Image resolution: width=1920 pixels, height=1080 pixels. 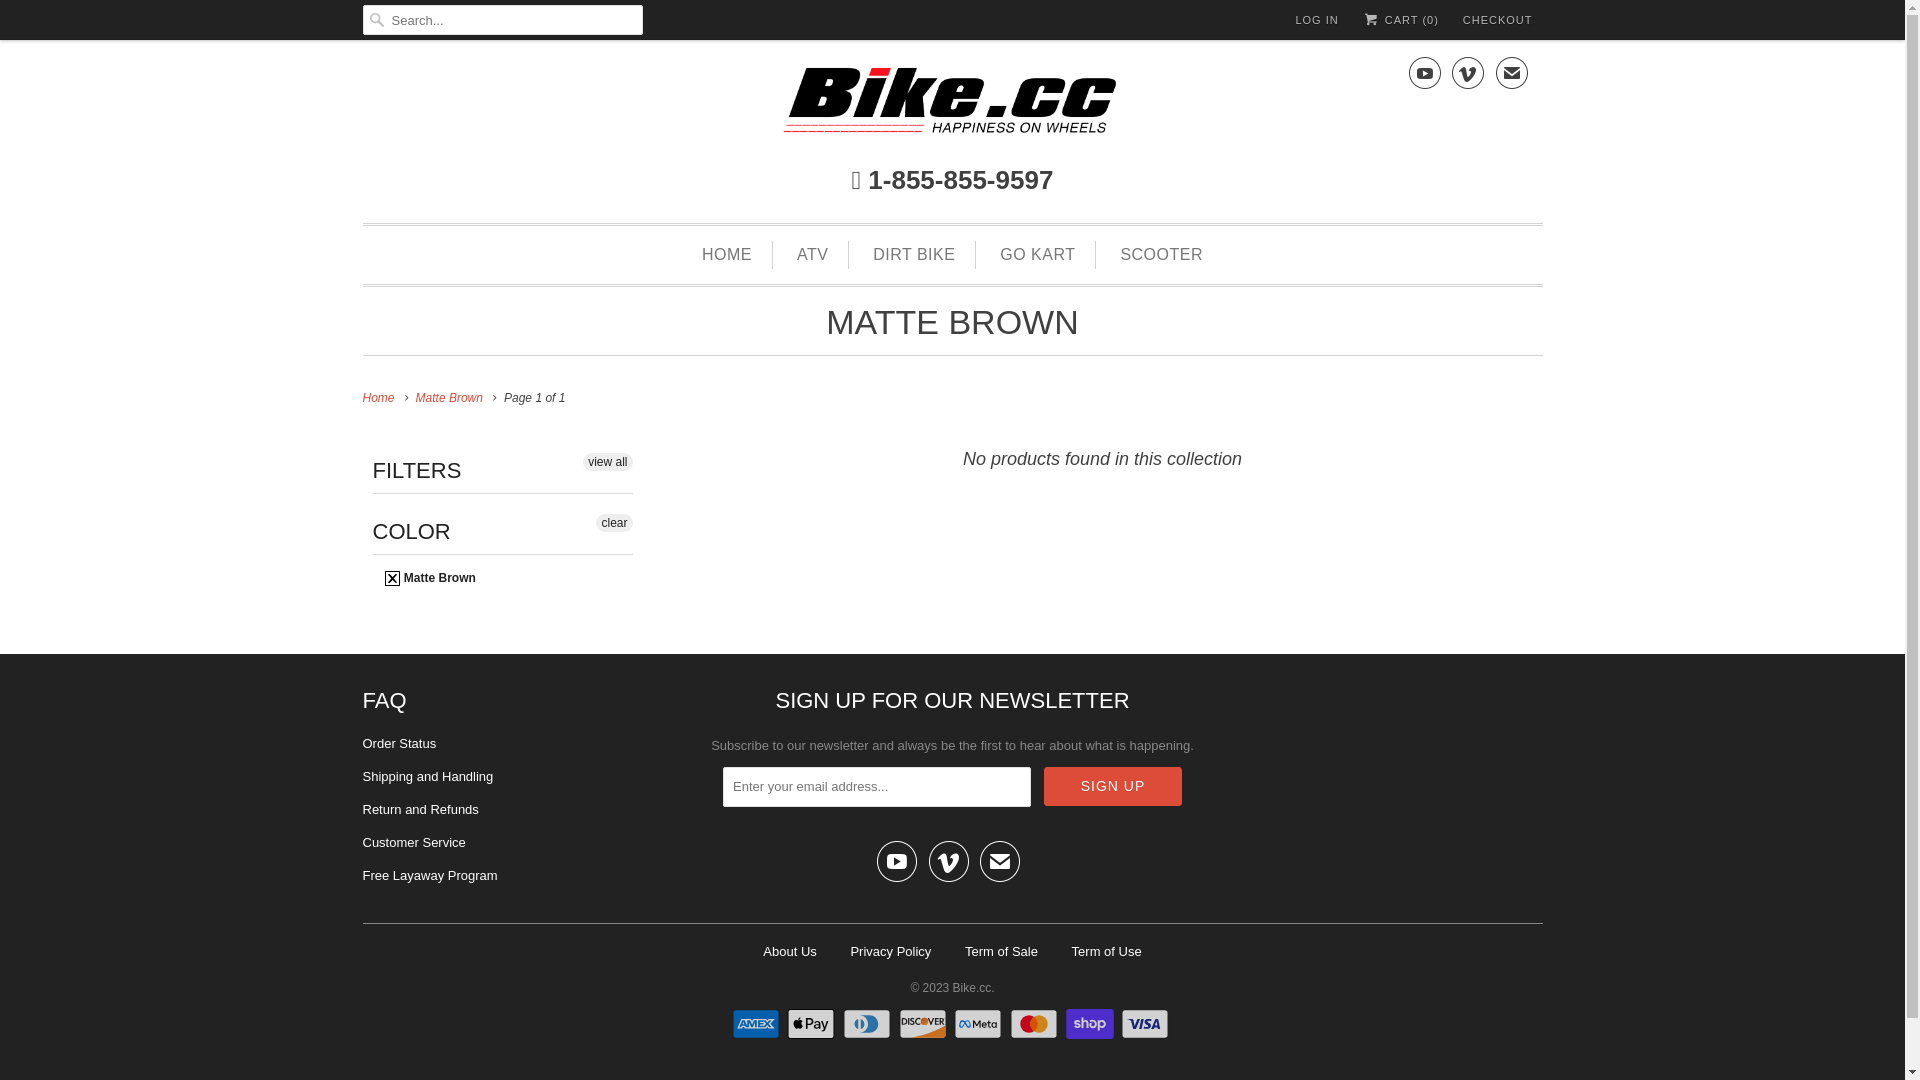 What do you see at coordinates (1498, 20) in the screenshot?
I see `CHECKOUT` at bounding box center [1498, 20].